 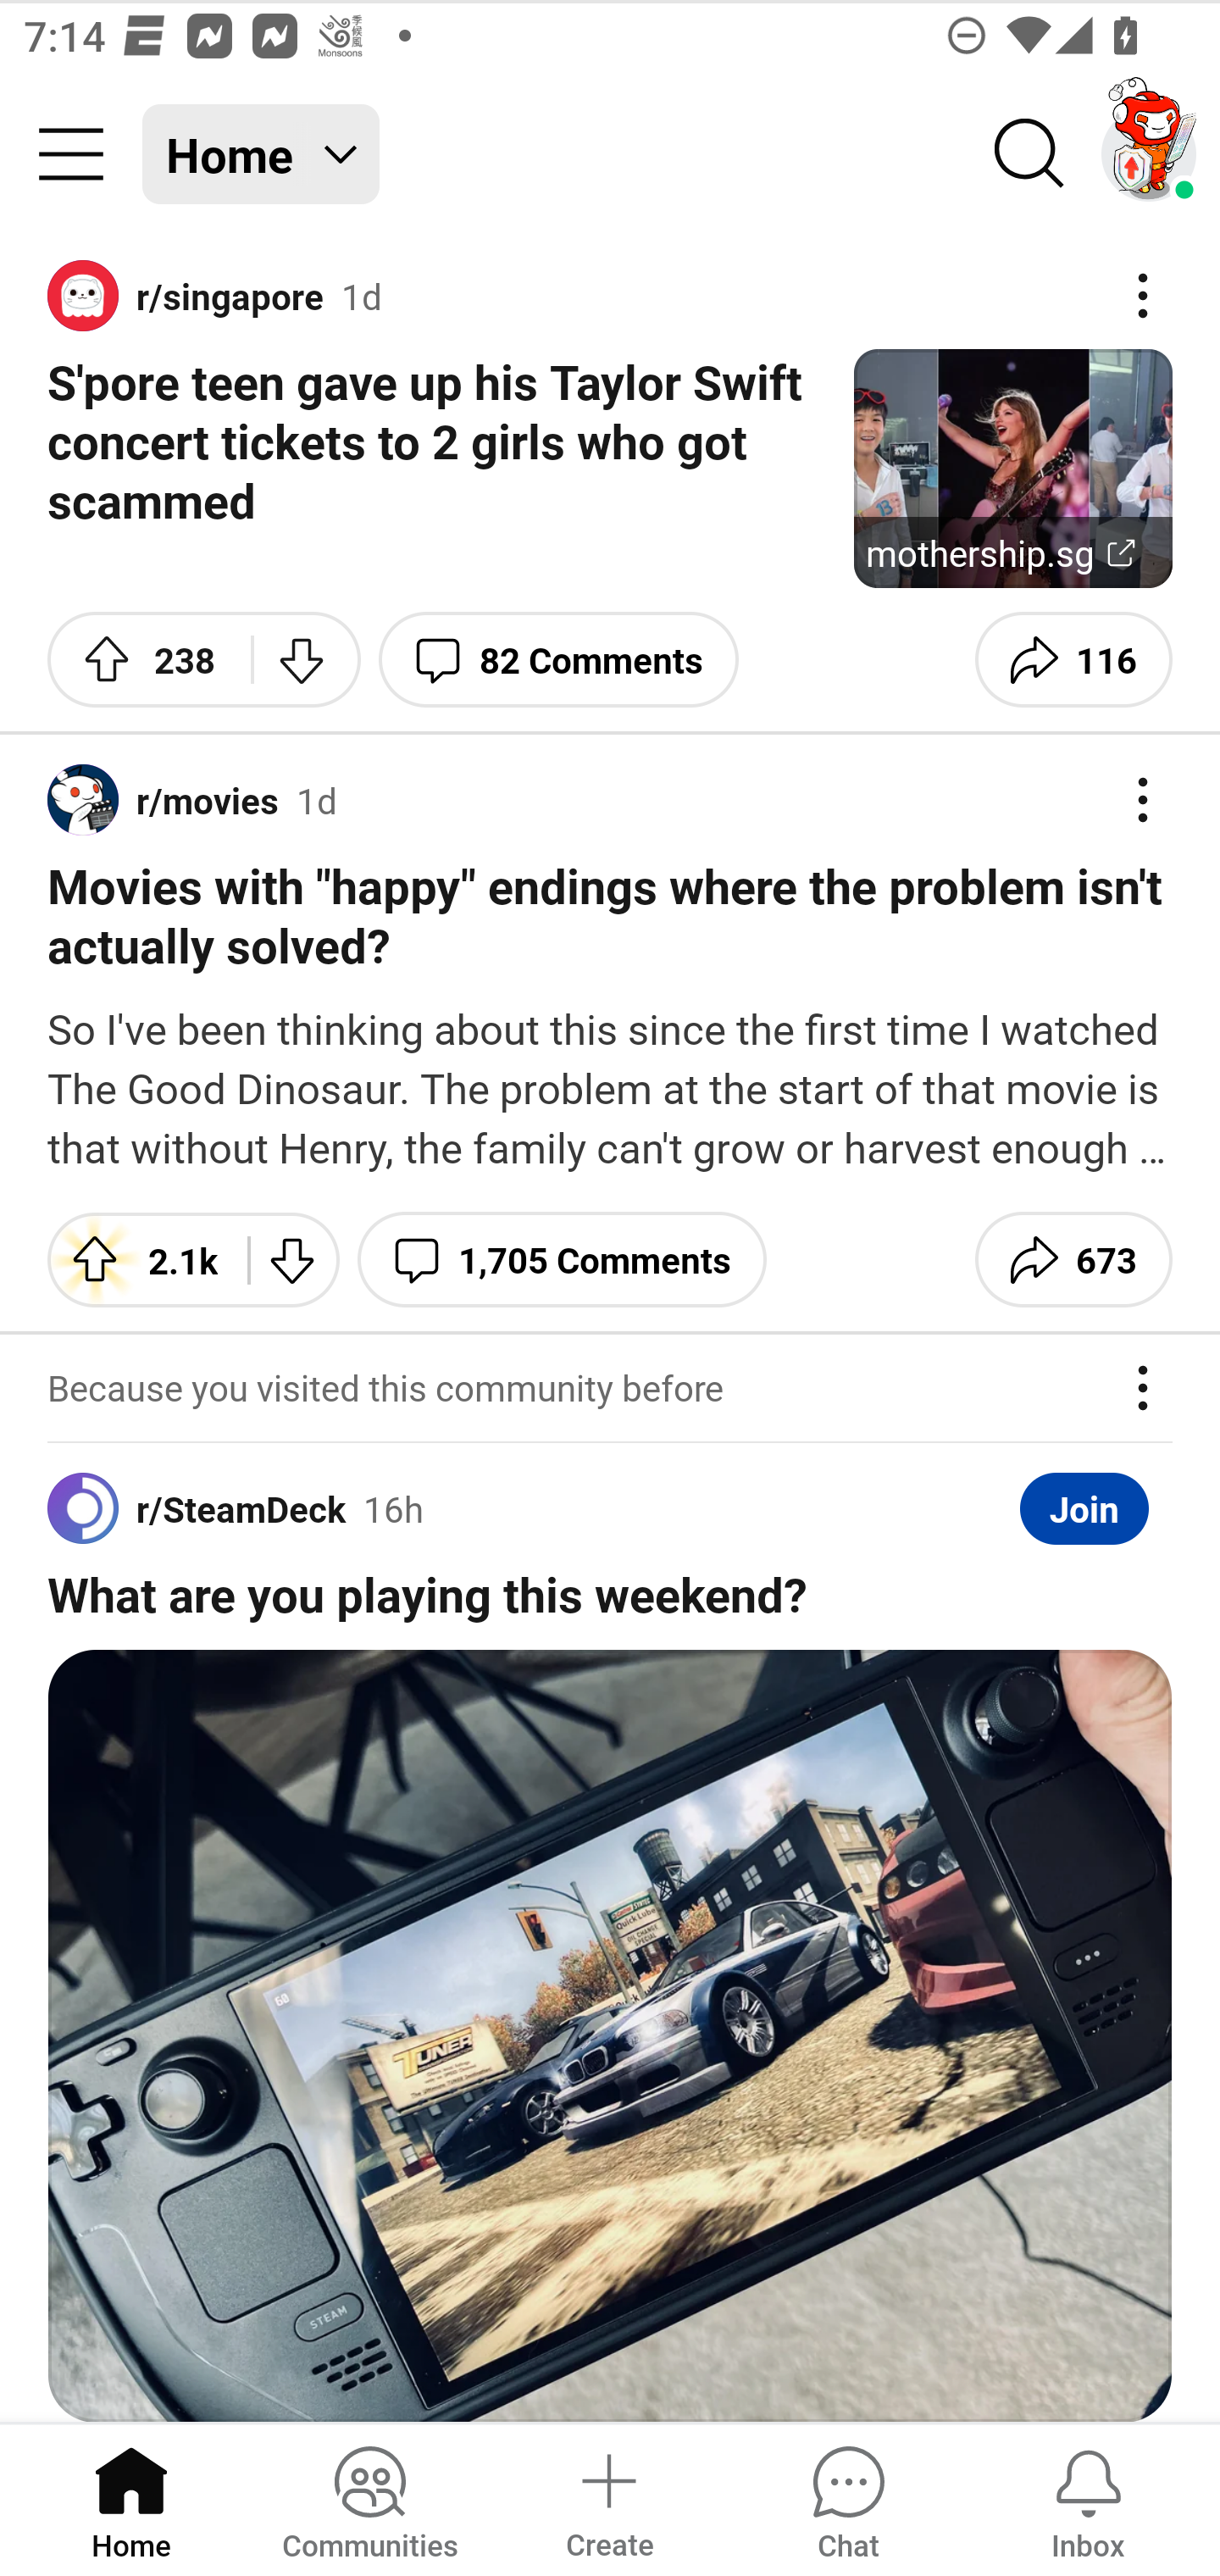 What do you see at coordinates (369, 2498) in the screenshot?
I see `Communities` at bounding box center [369, 2498].